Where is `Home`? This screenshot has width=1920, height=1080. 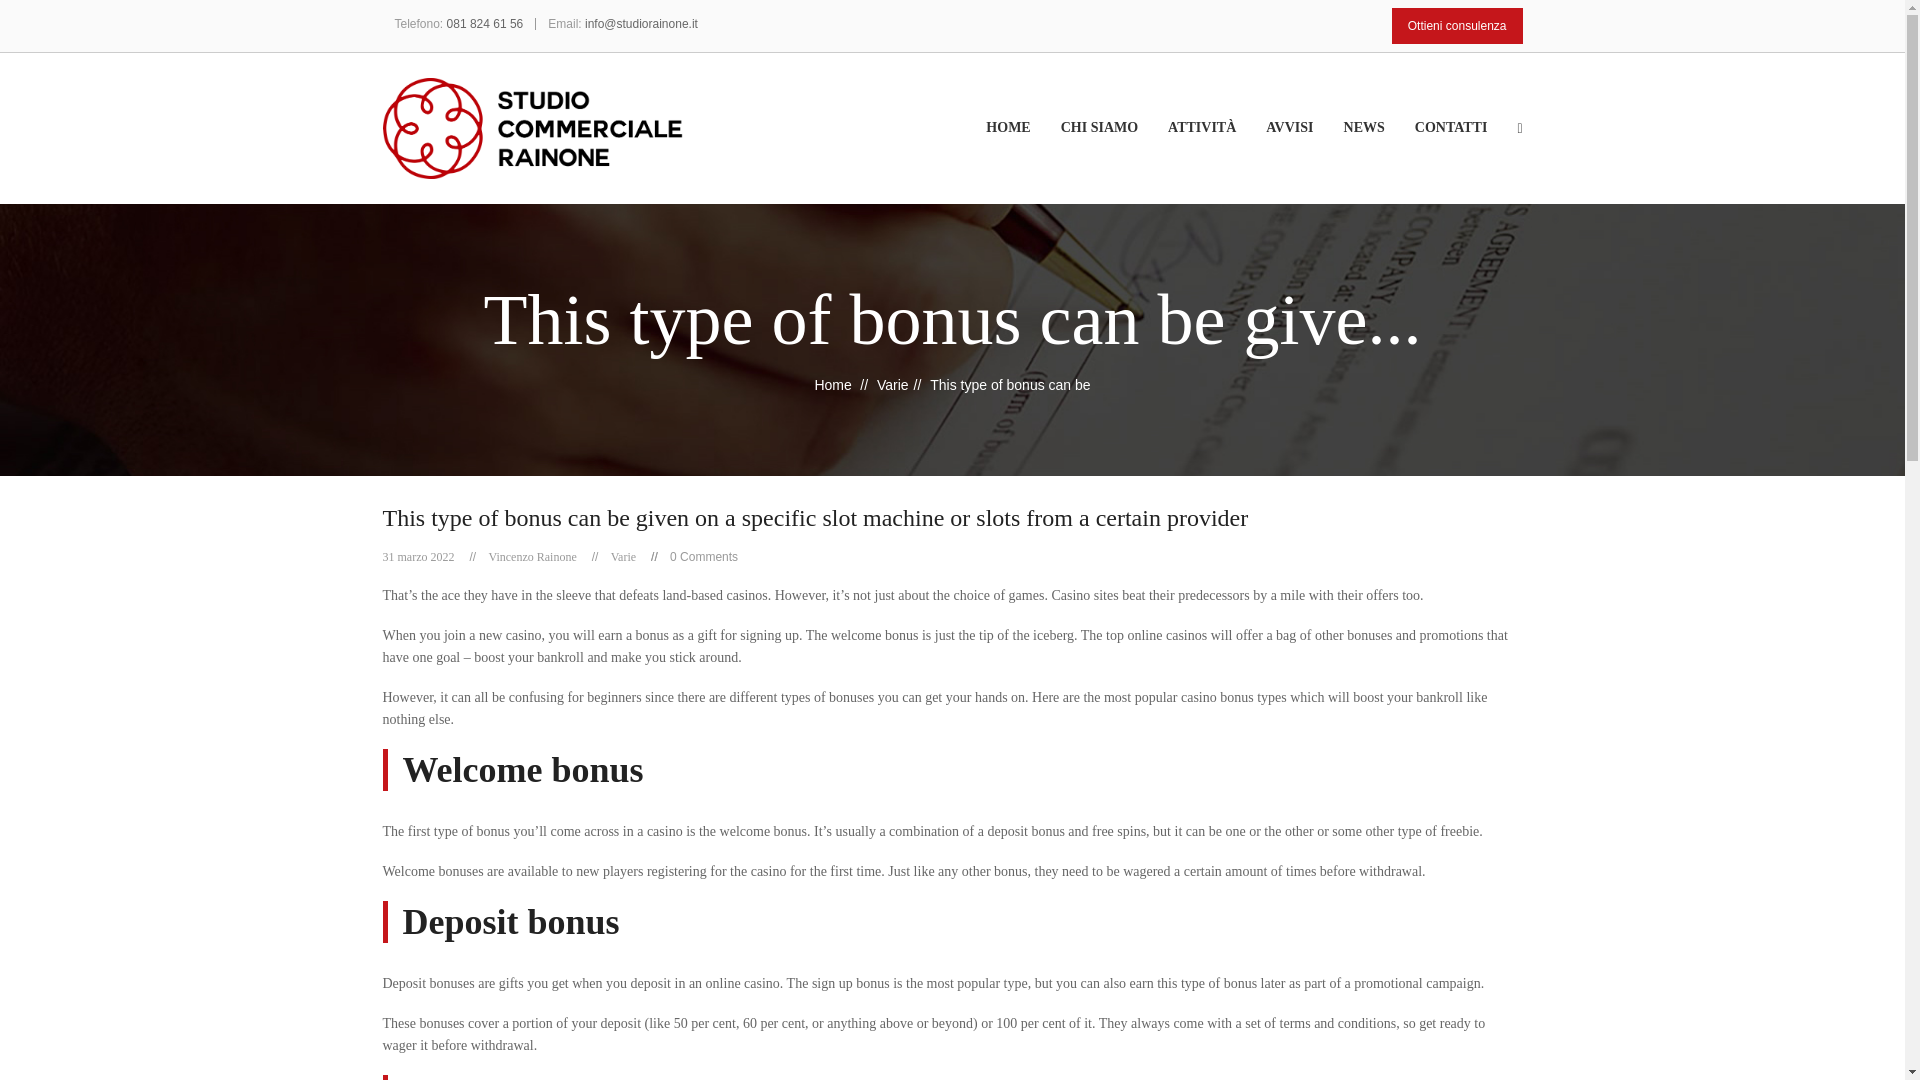 Home is located at coordinates (832, 384).